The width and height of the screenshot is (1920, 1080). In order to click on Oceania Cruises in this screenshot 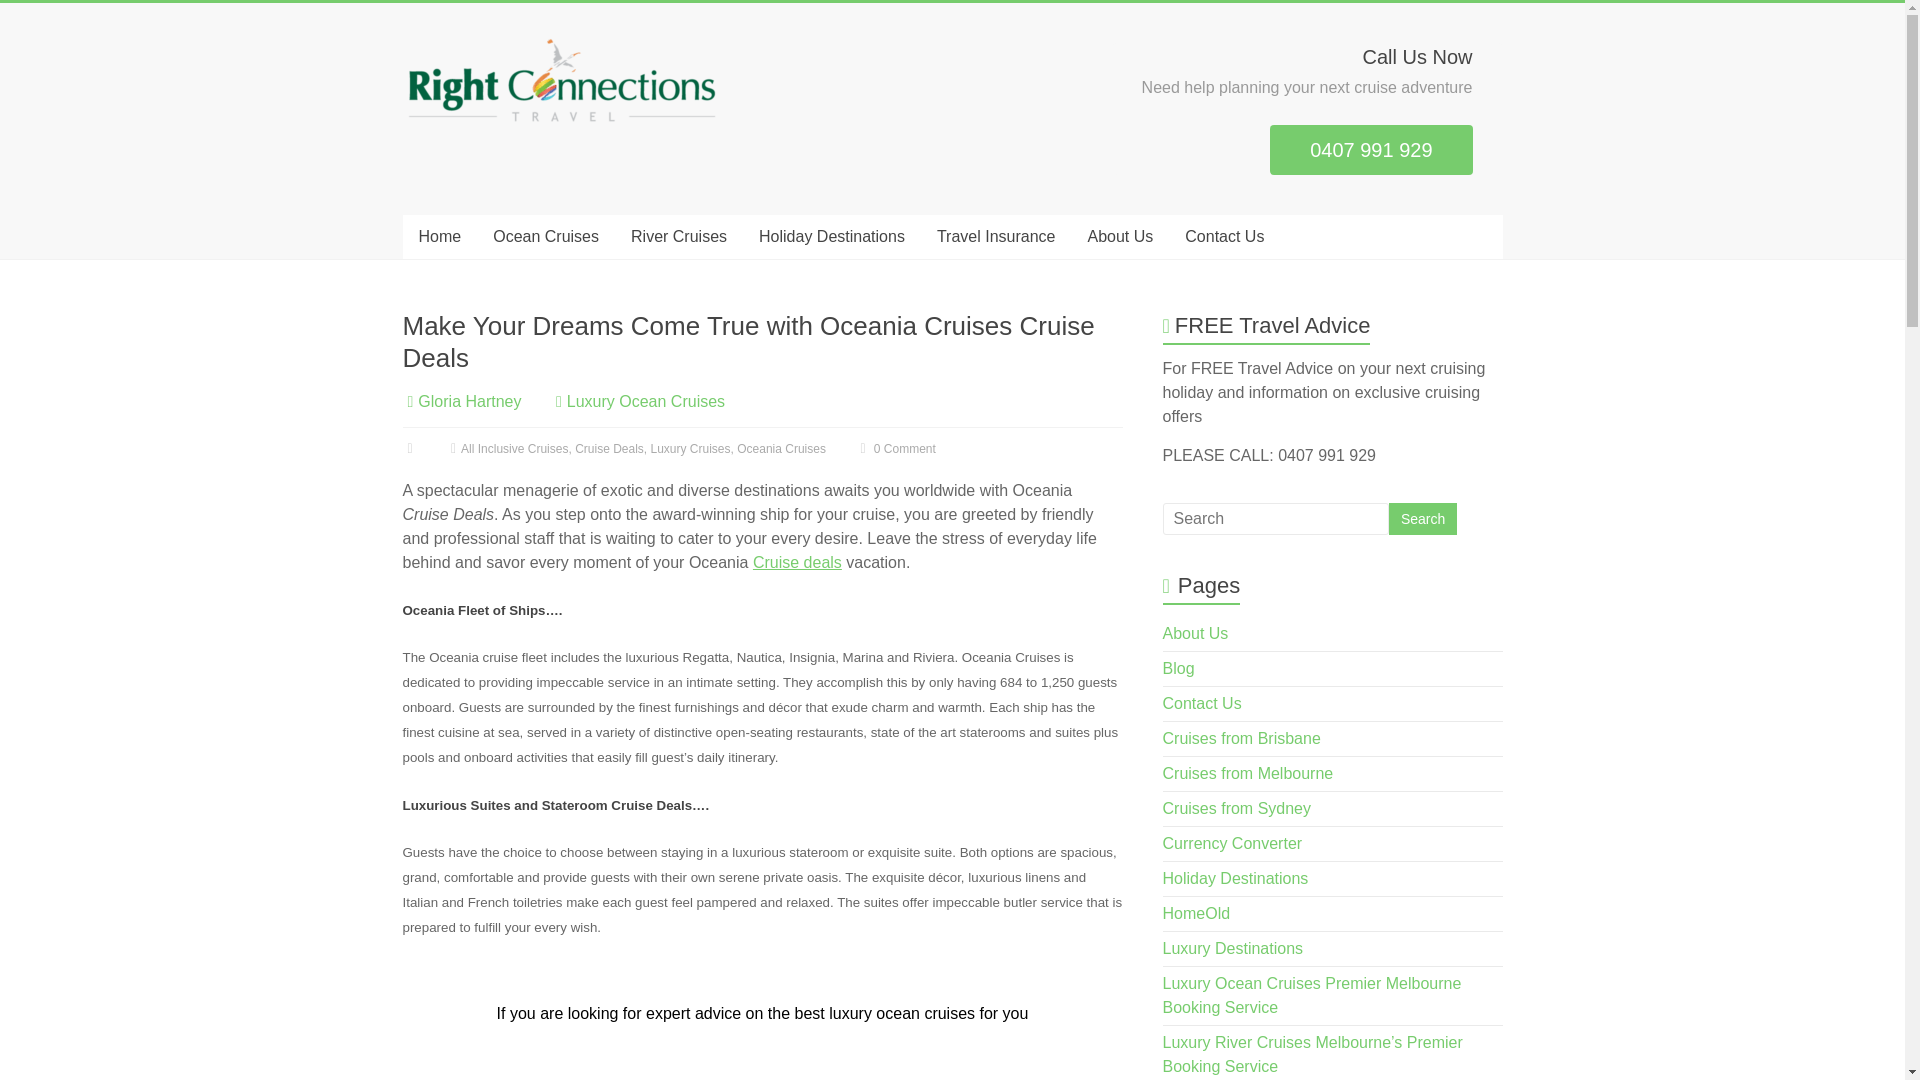, I will do `click(781, 448)`.